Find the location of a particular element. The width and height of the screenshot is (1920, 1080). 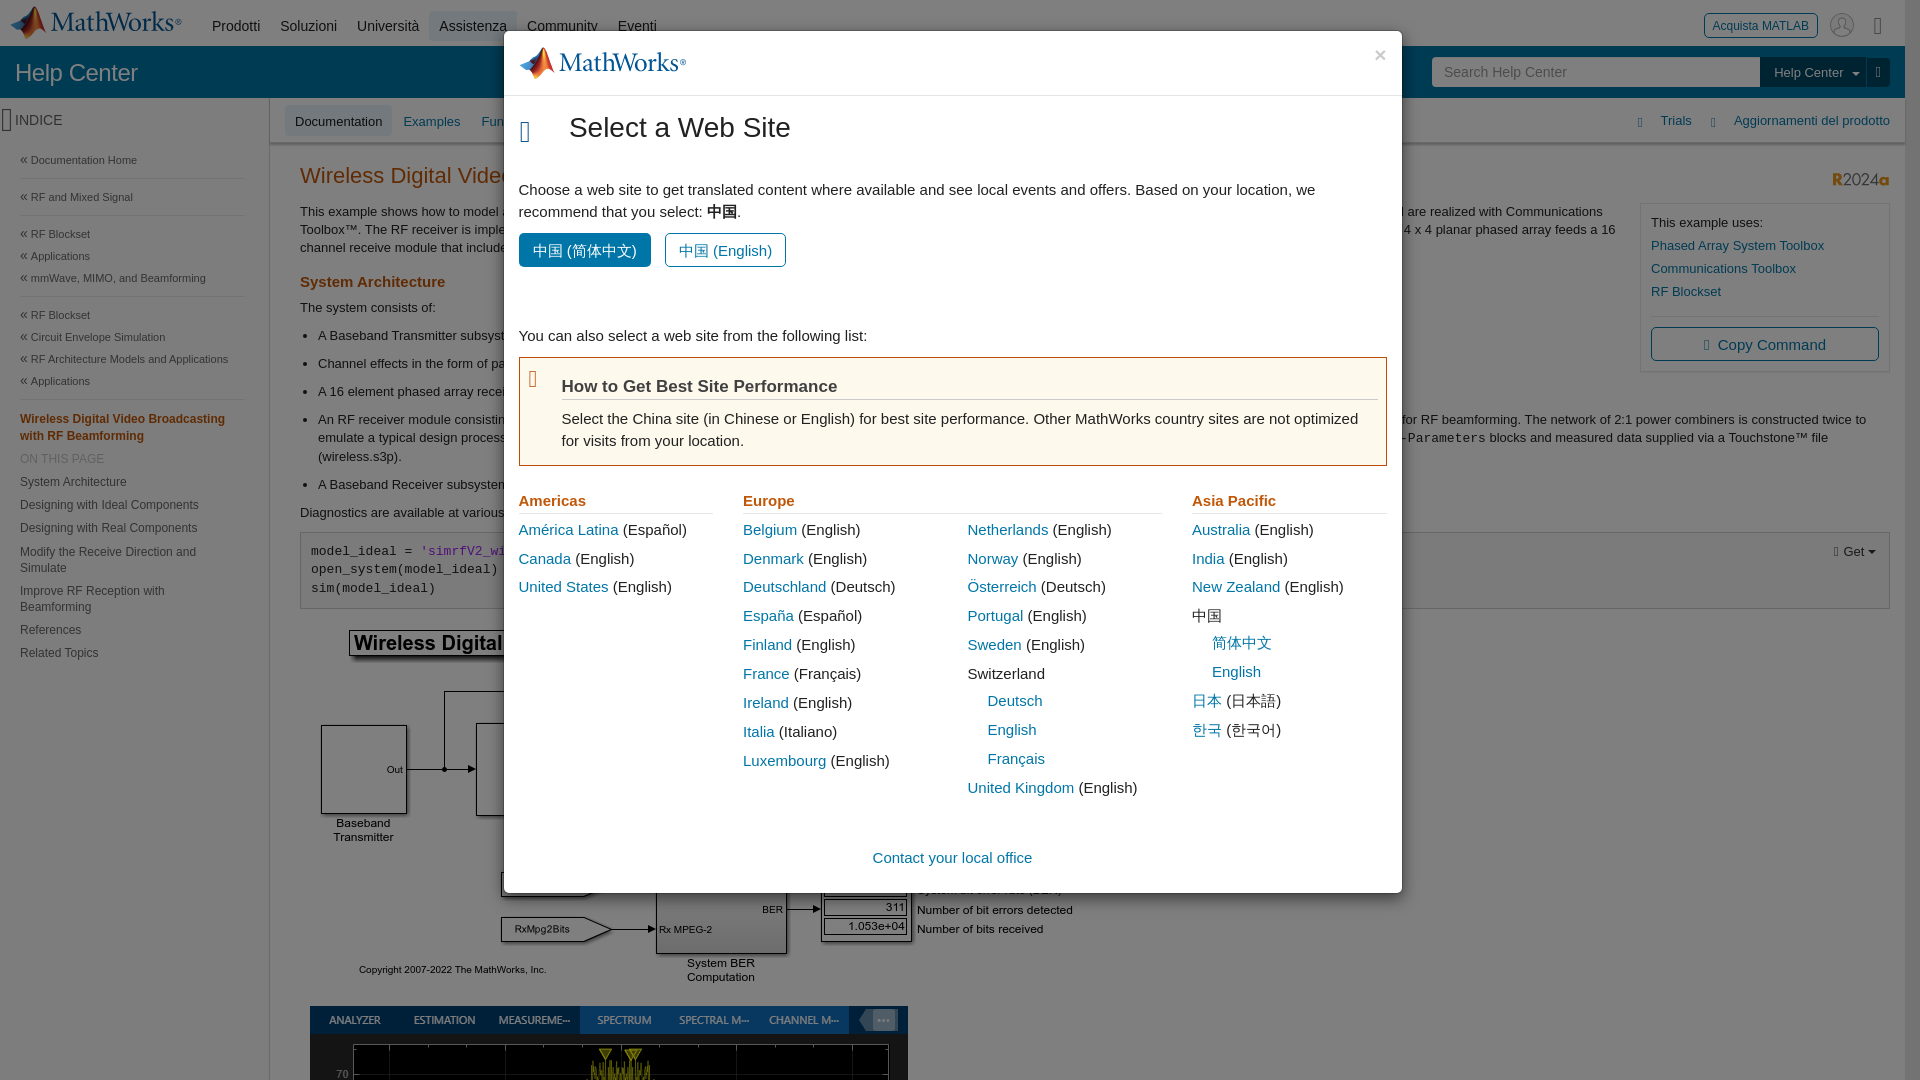

Help Center is located at coordinates (1812, 72).